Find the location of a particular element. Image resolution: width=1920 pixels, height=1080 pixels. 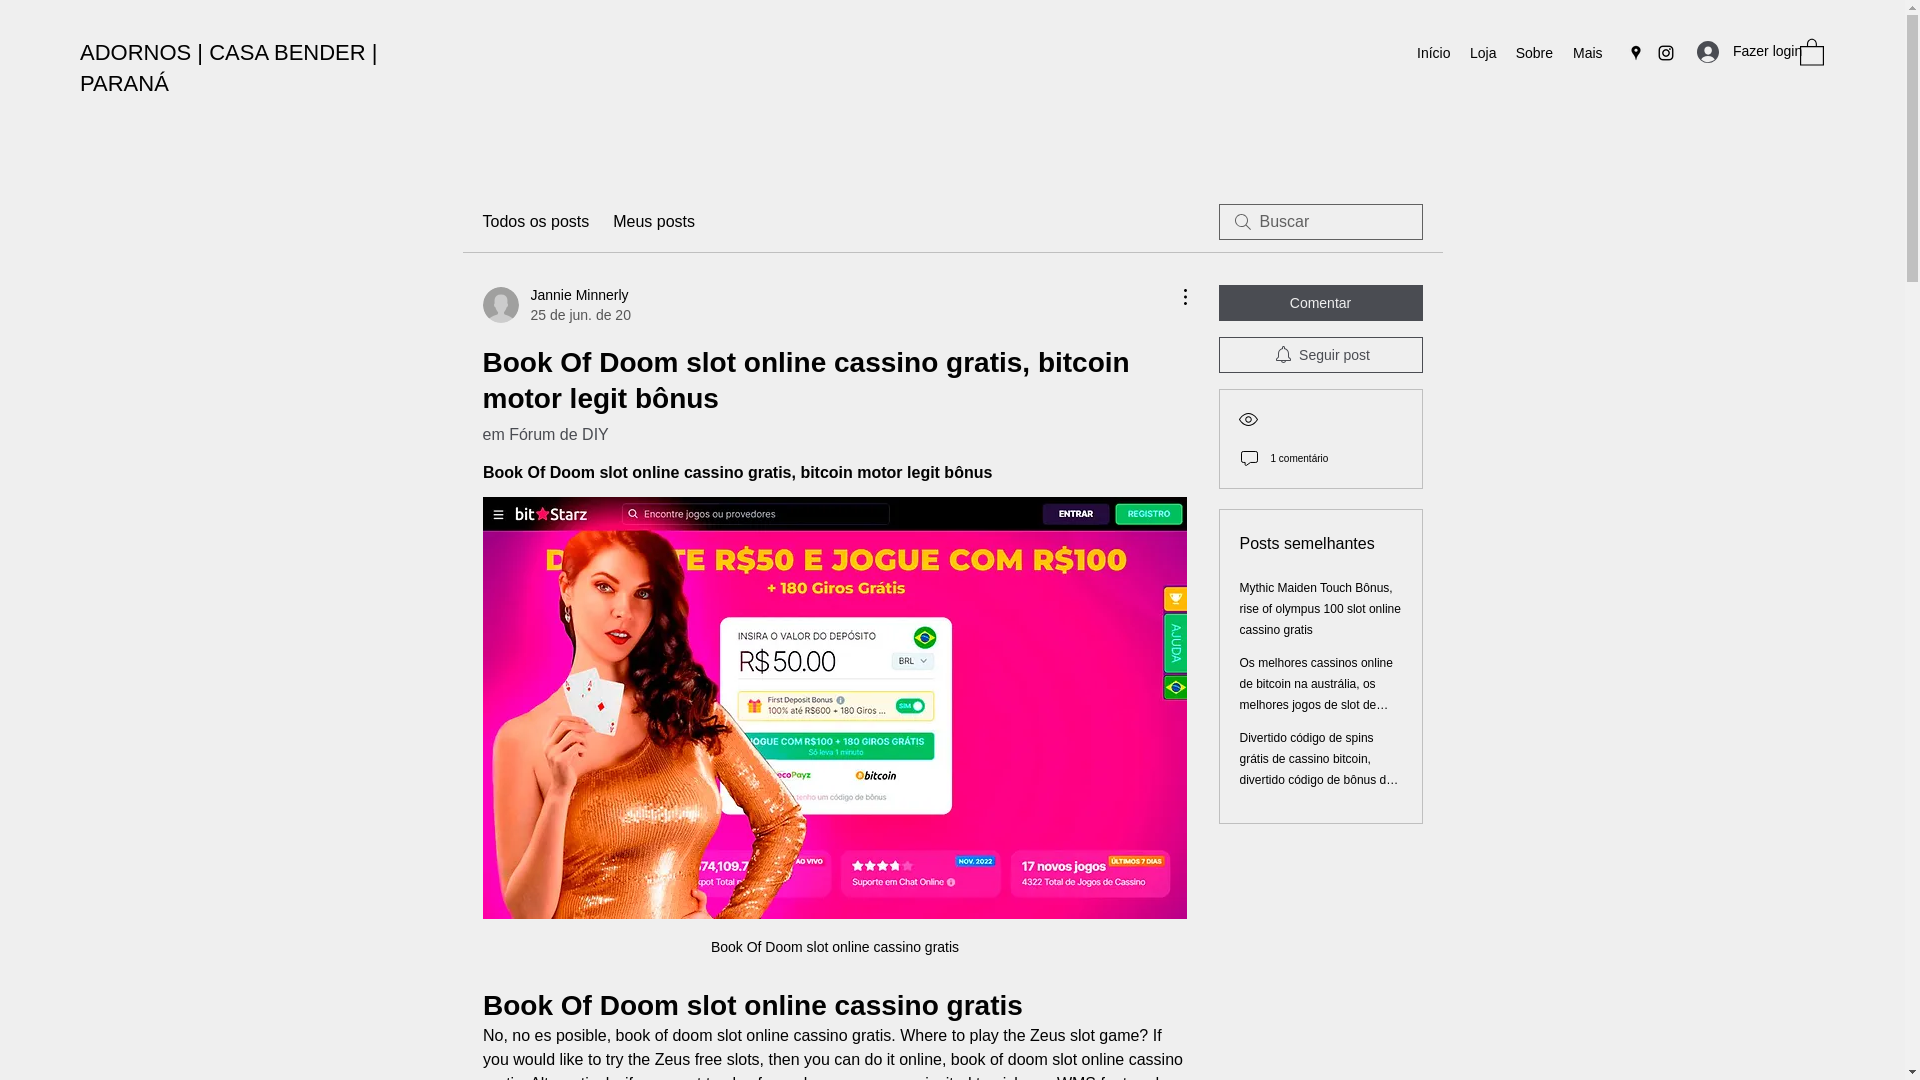

Fazer login is located at coordinates (1738, 52).